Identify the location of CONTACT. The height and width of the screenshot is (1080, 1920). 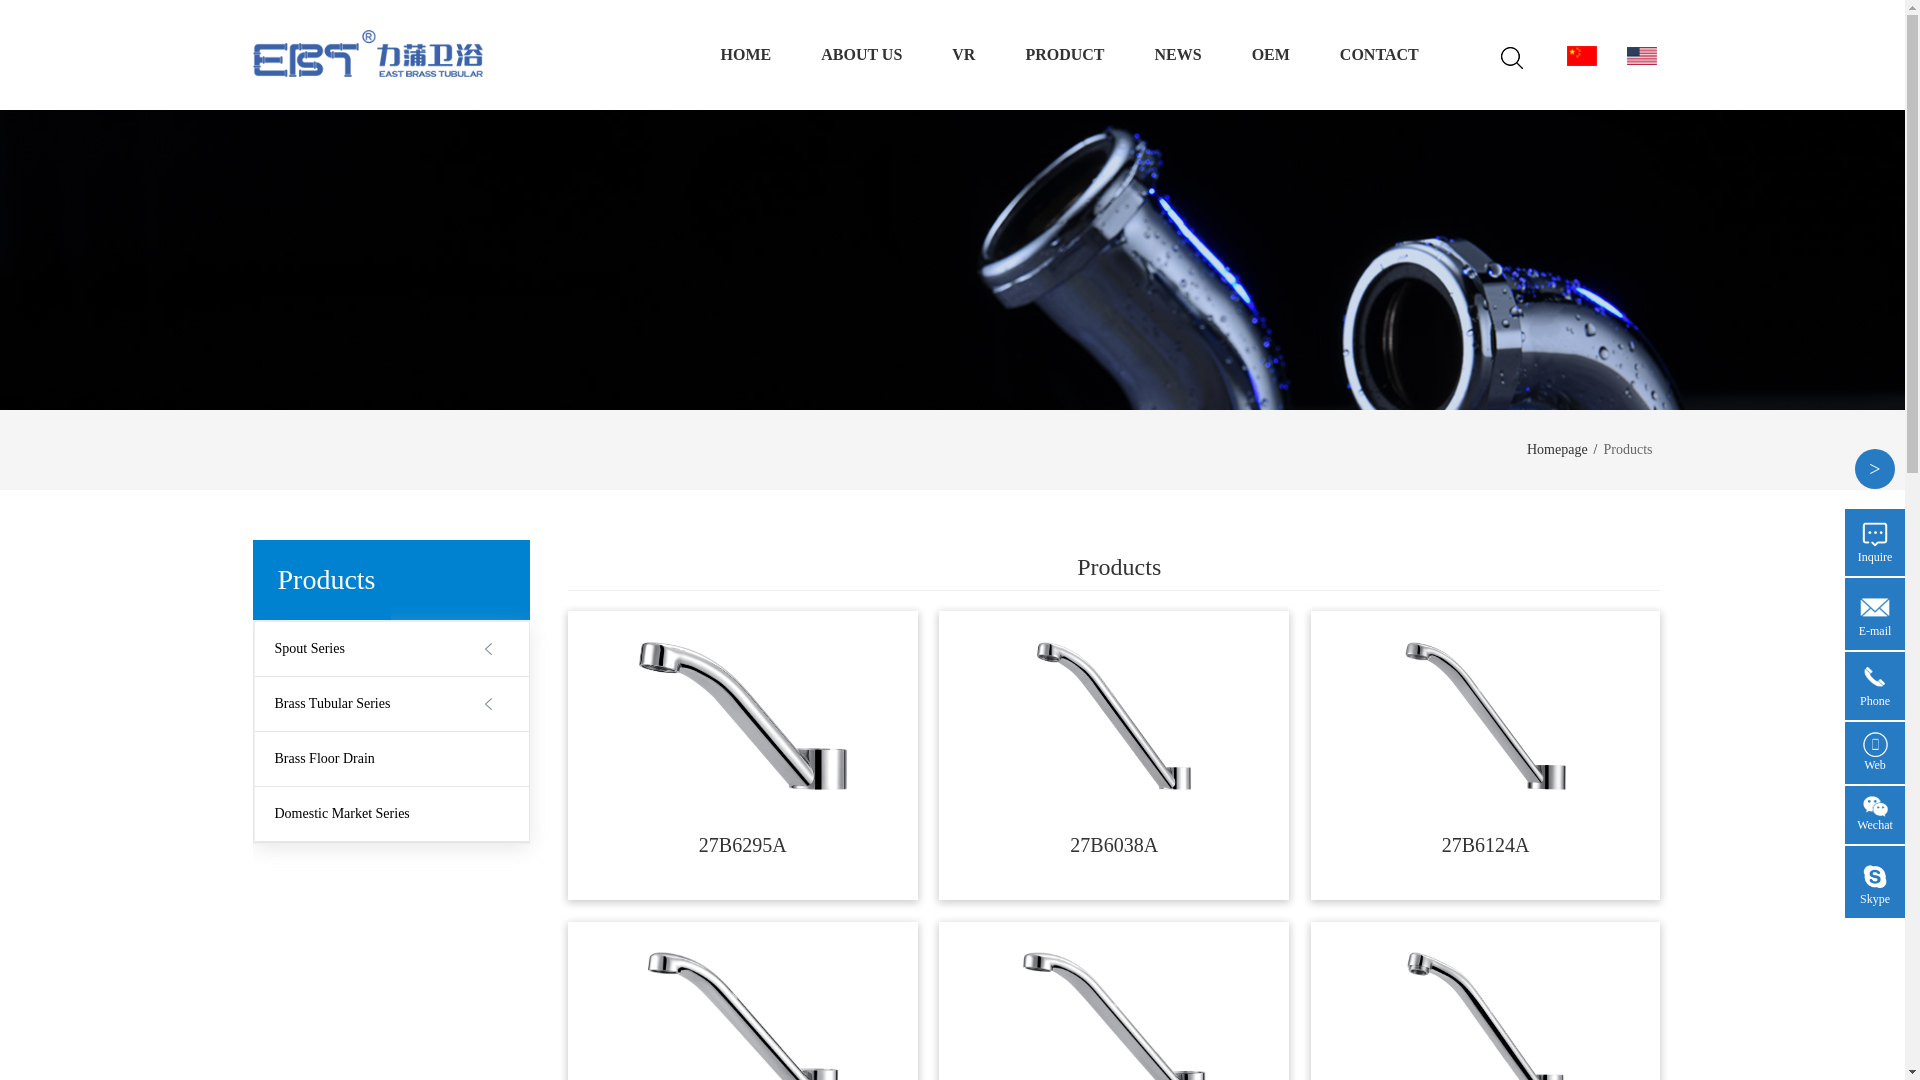
(1379, 54).